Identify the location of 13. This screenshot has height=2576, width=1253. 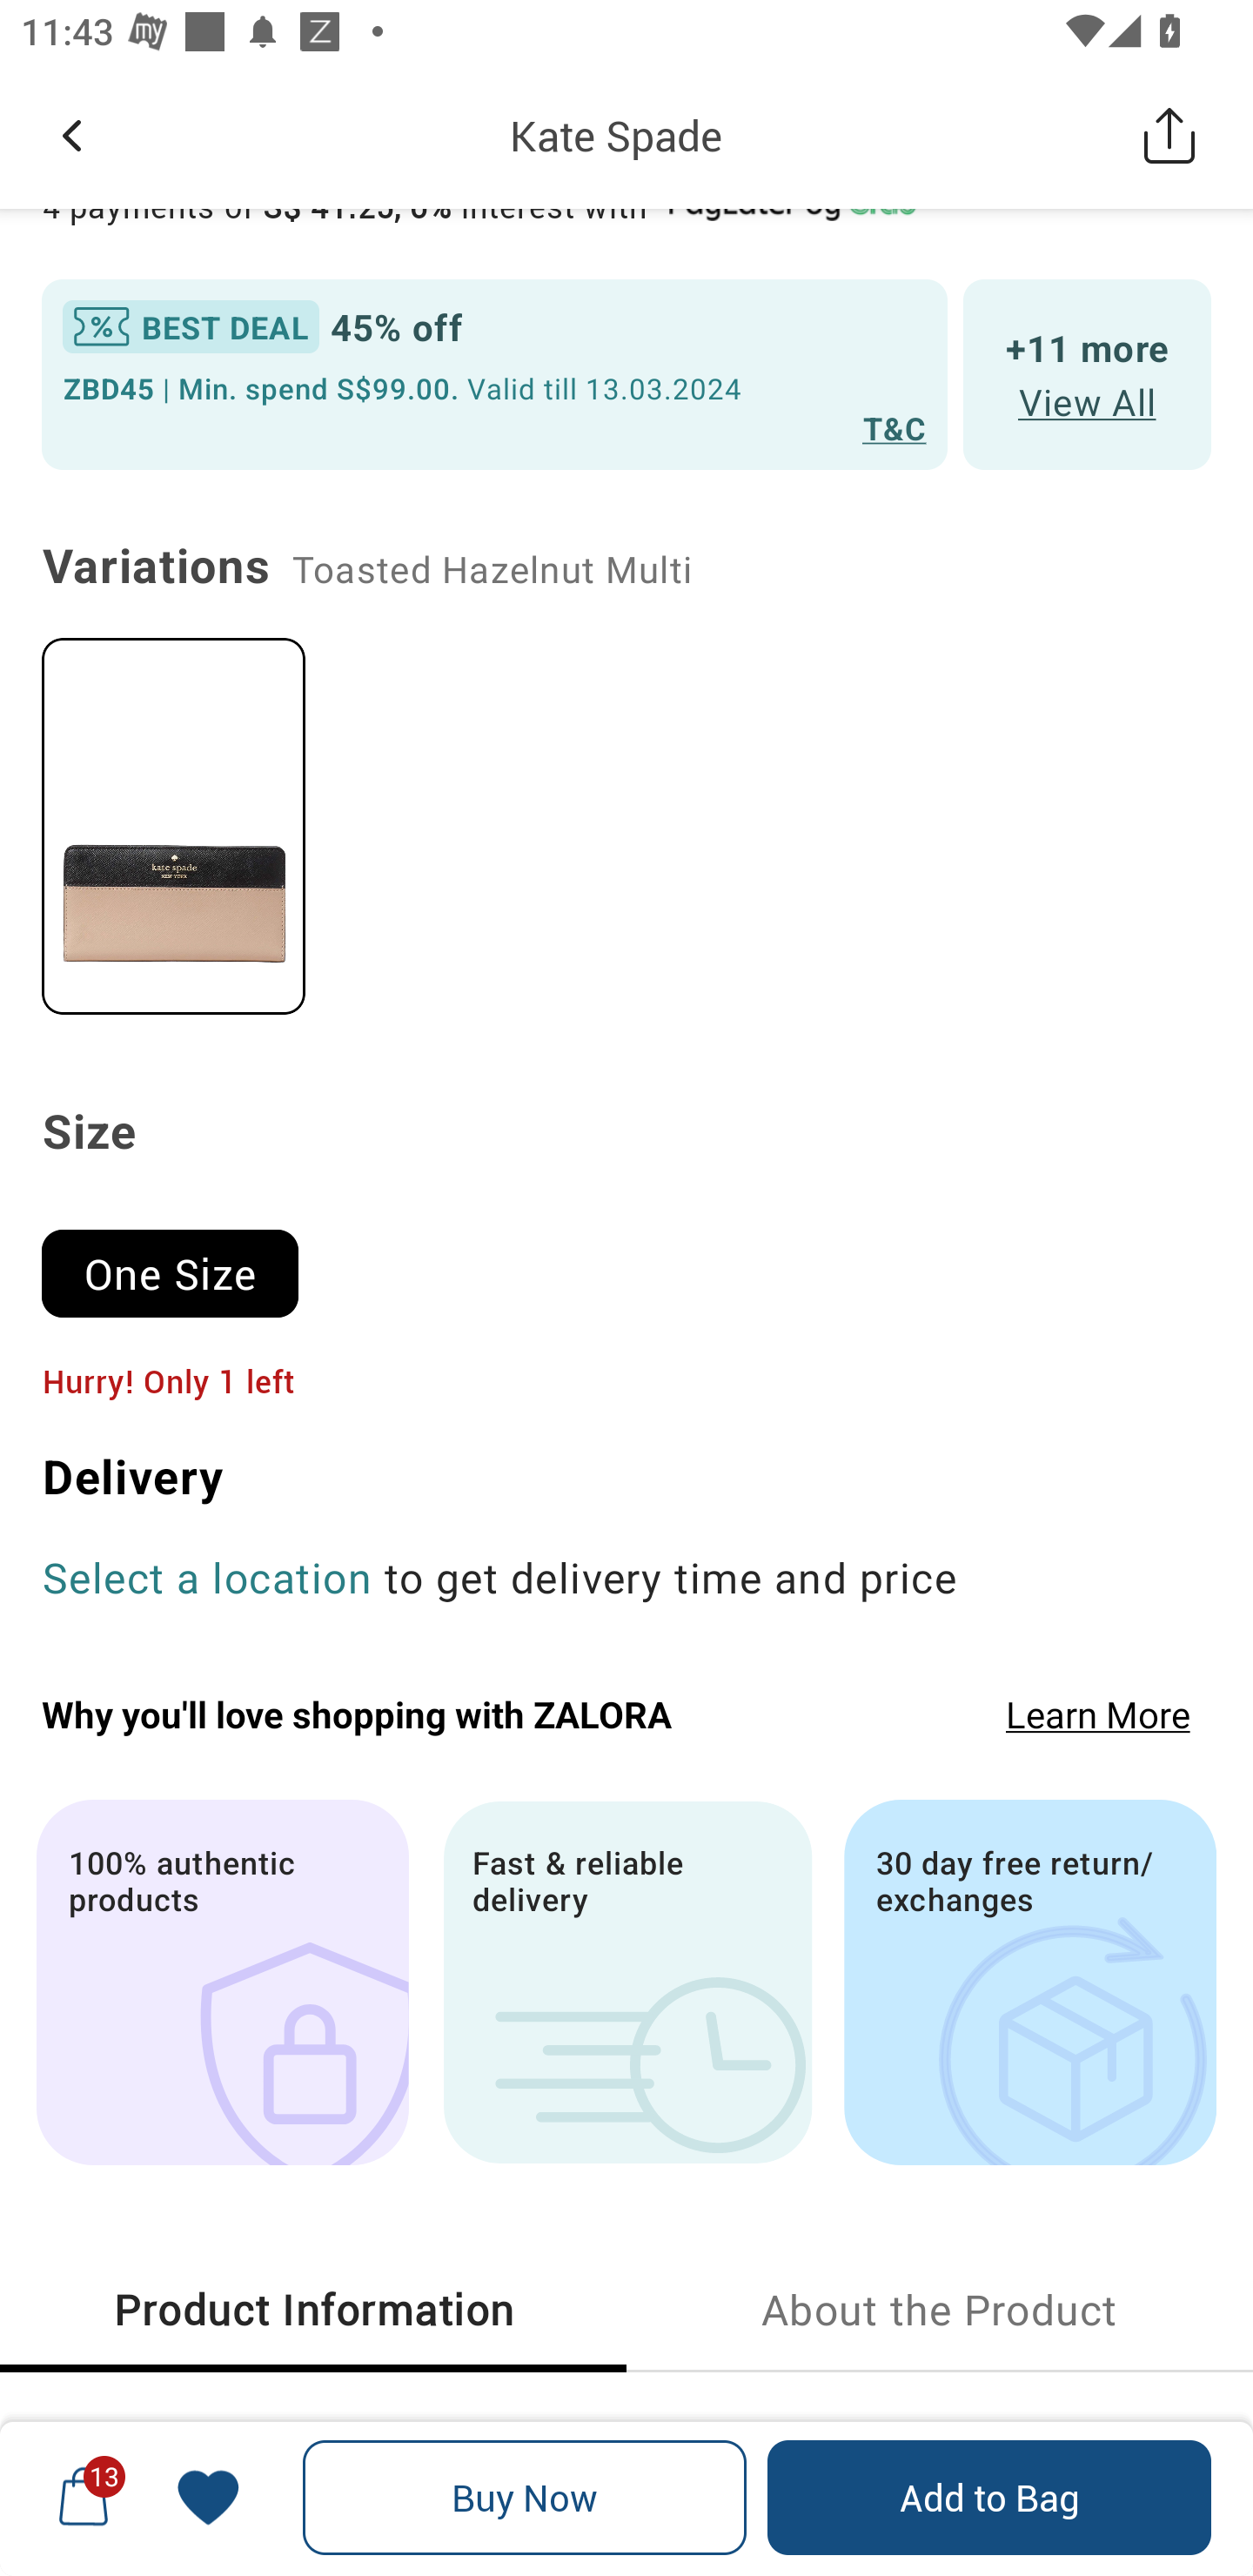
(84, 2497).